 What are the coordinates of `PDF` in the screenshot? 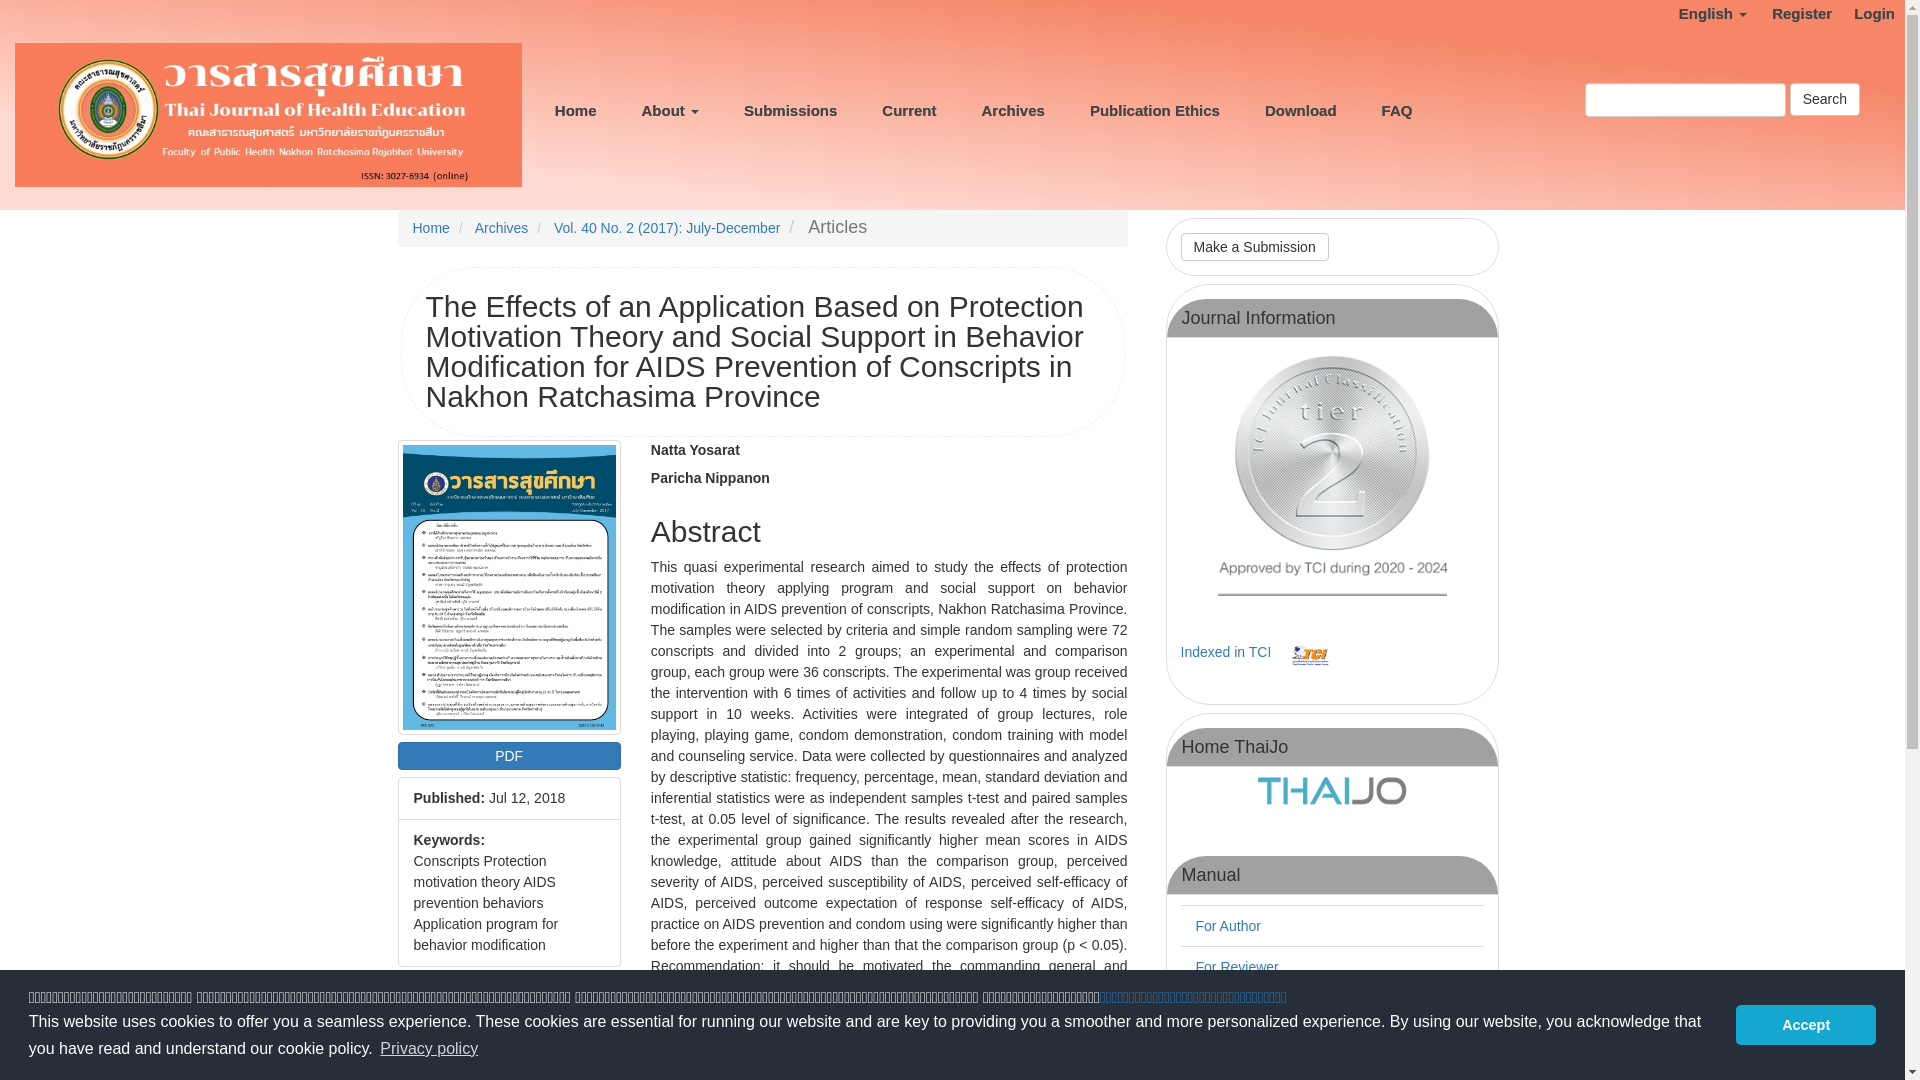 It's located at (508, 756).